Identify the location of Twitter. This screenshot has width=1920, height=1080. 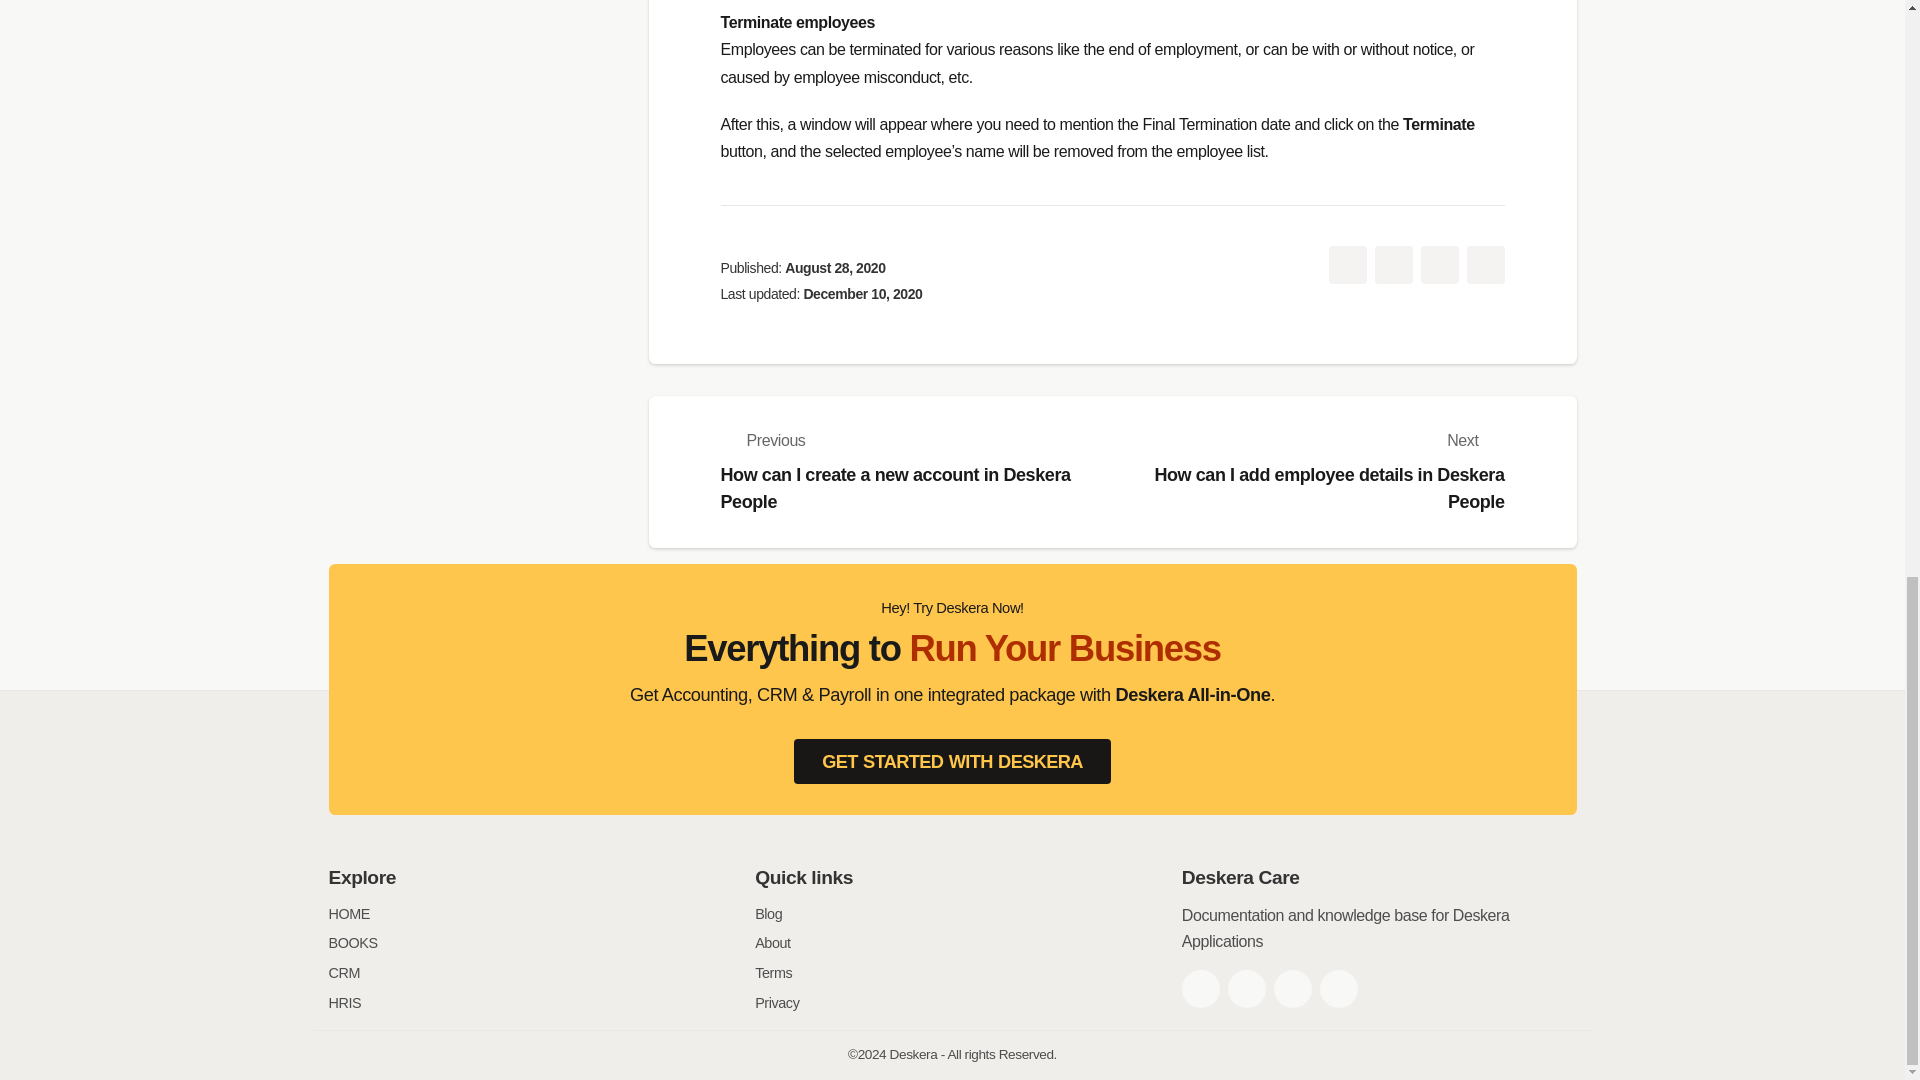
(1246, 988).